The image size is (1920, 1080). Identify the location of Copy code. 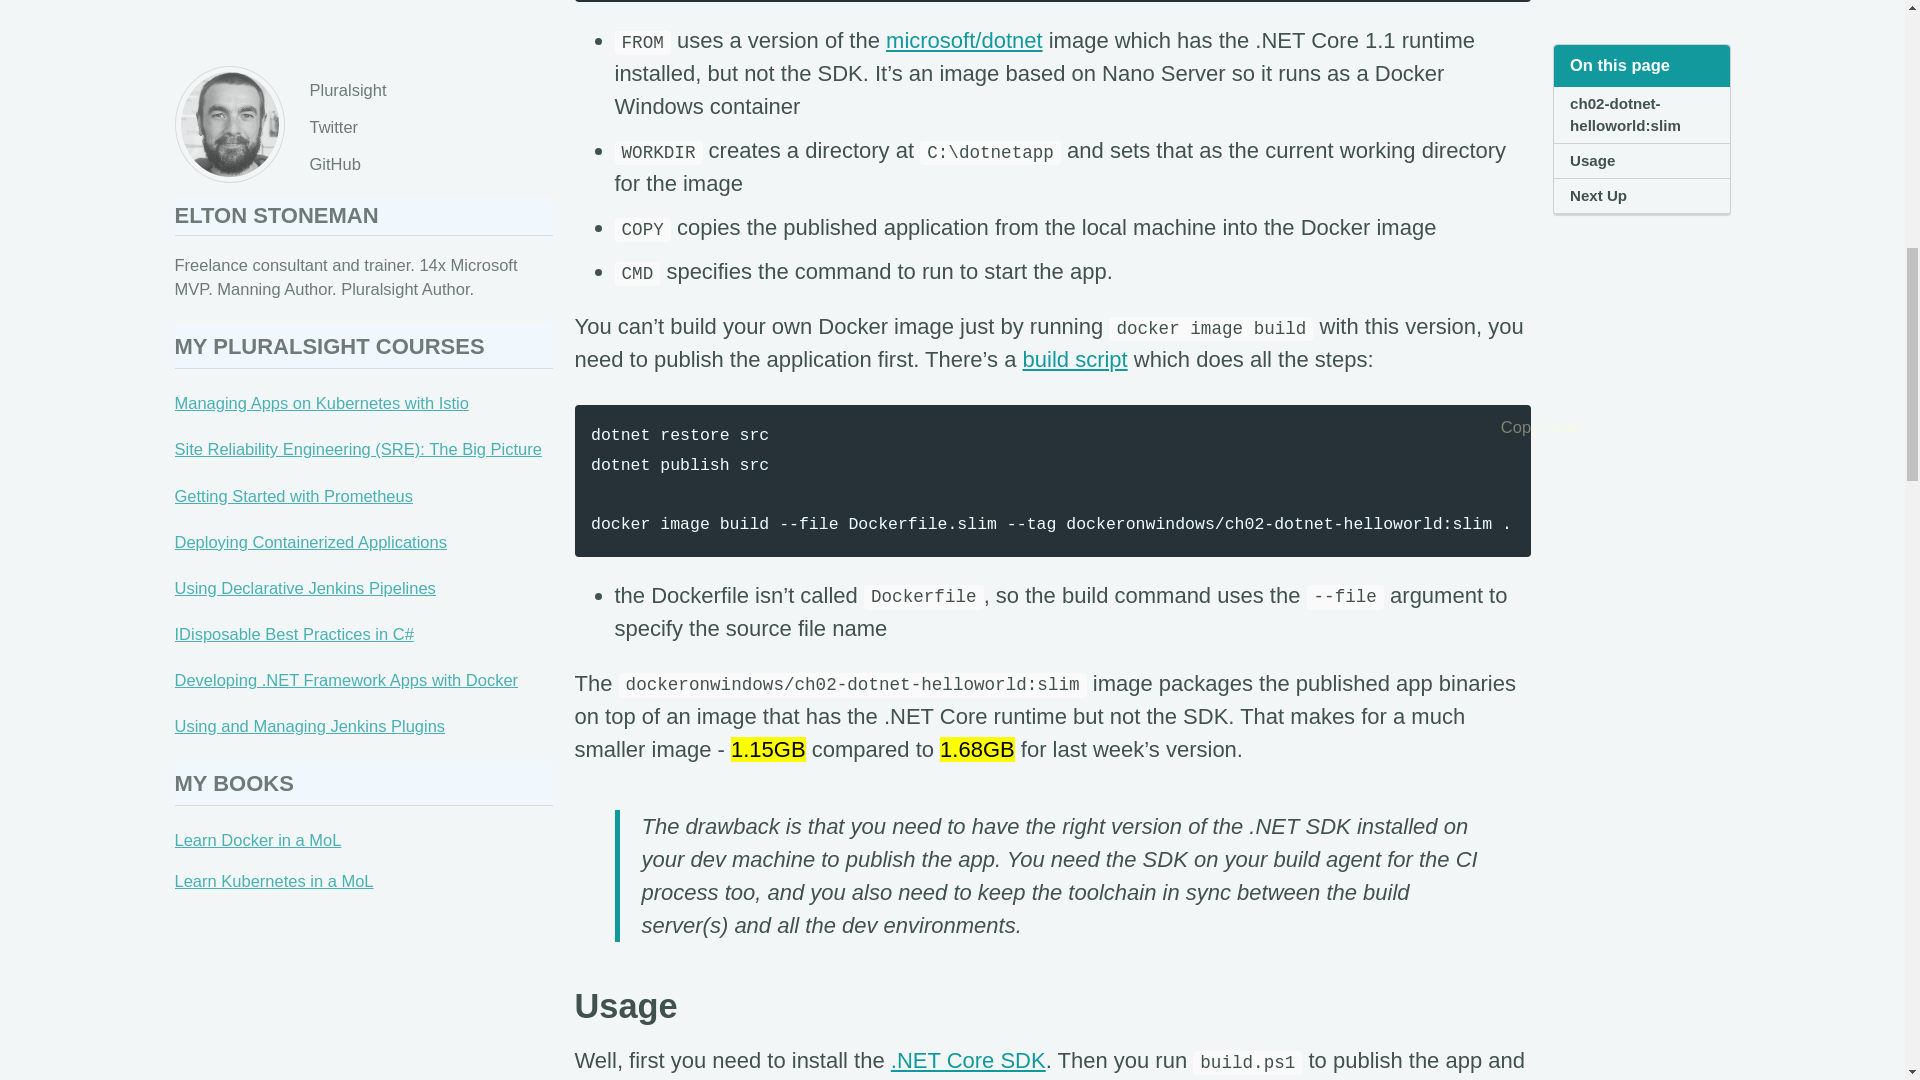
(1508, 426).